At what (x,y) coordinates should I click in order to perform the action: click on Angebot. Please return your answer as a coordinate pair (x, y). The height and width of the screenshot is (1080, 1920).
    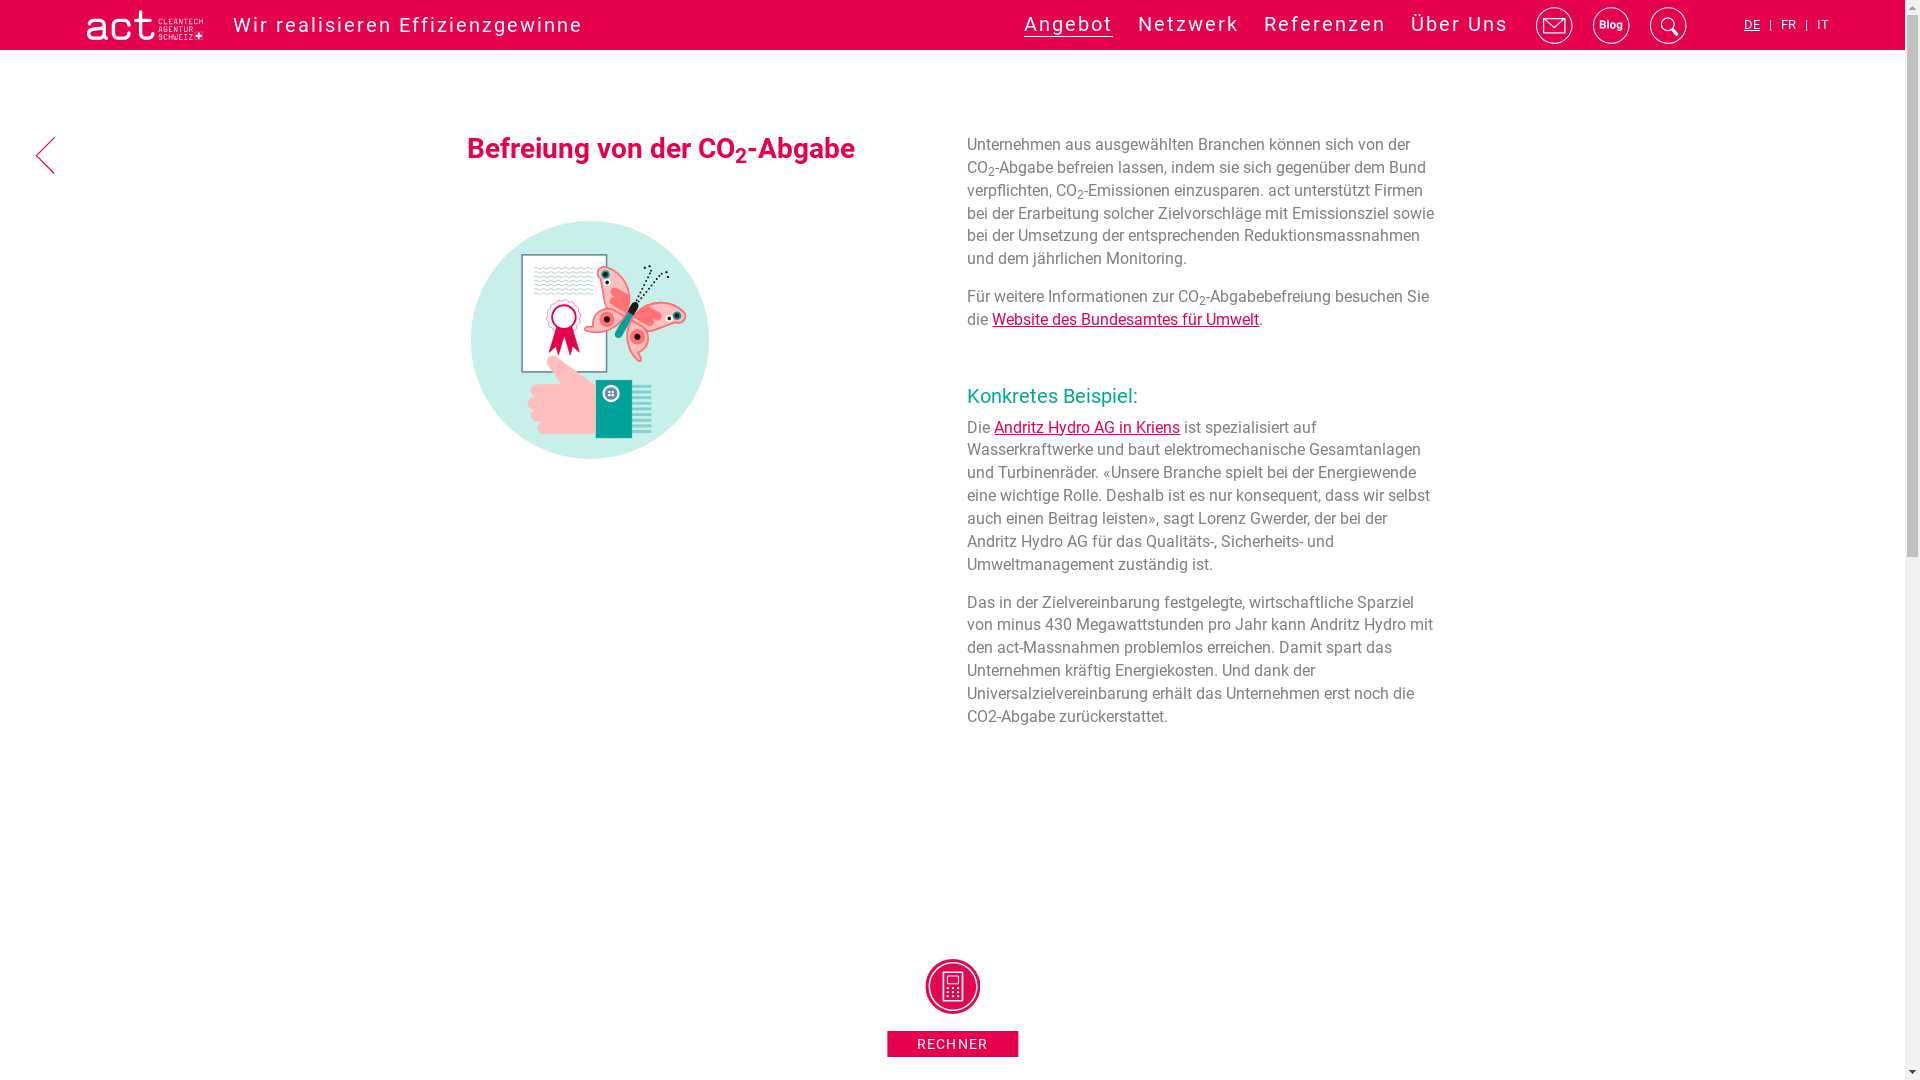
    Looking at the image, I should click on (1068, 24).